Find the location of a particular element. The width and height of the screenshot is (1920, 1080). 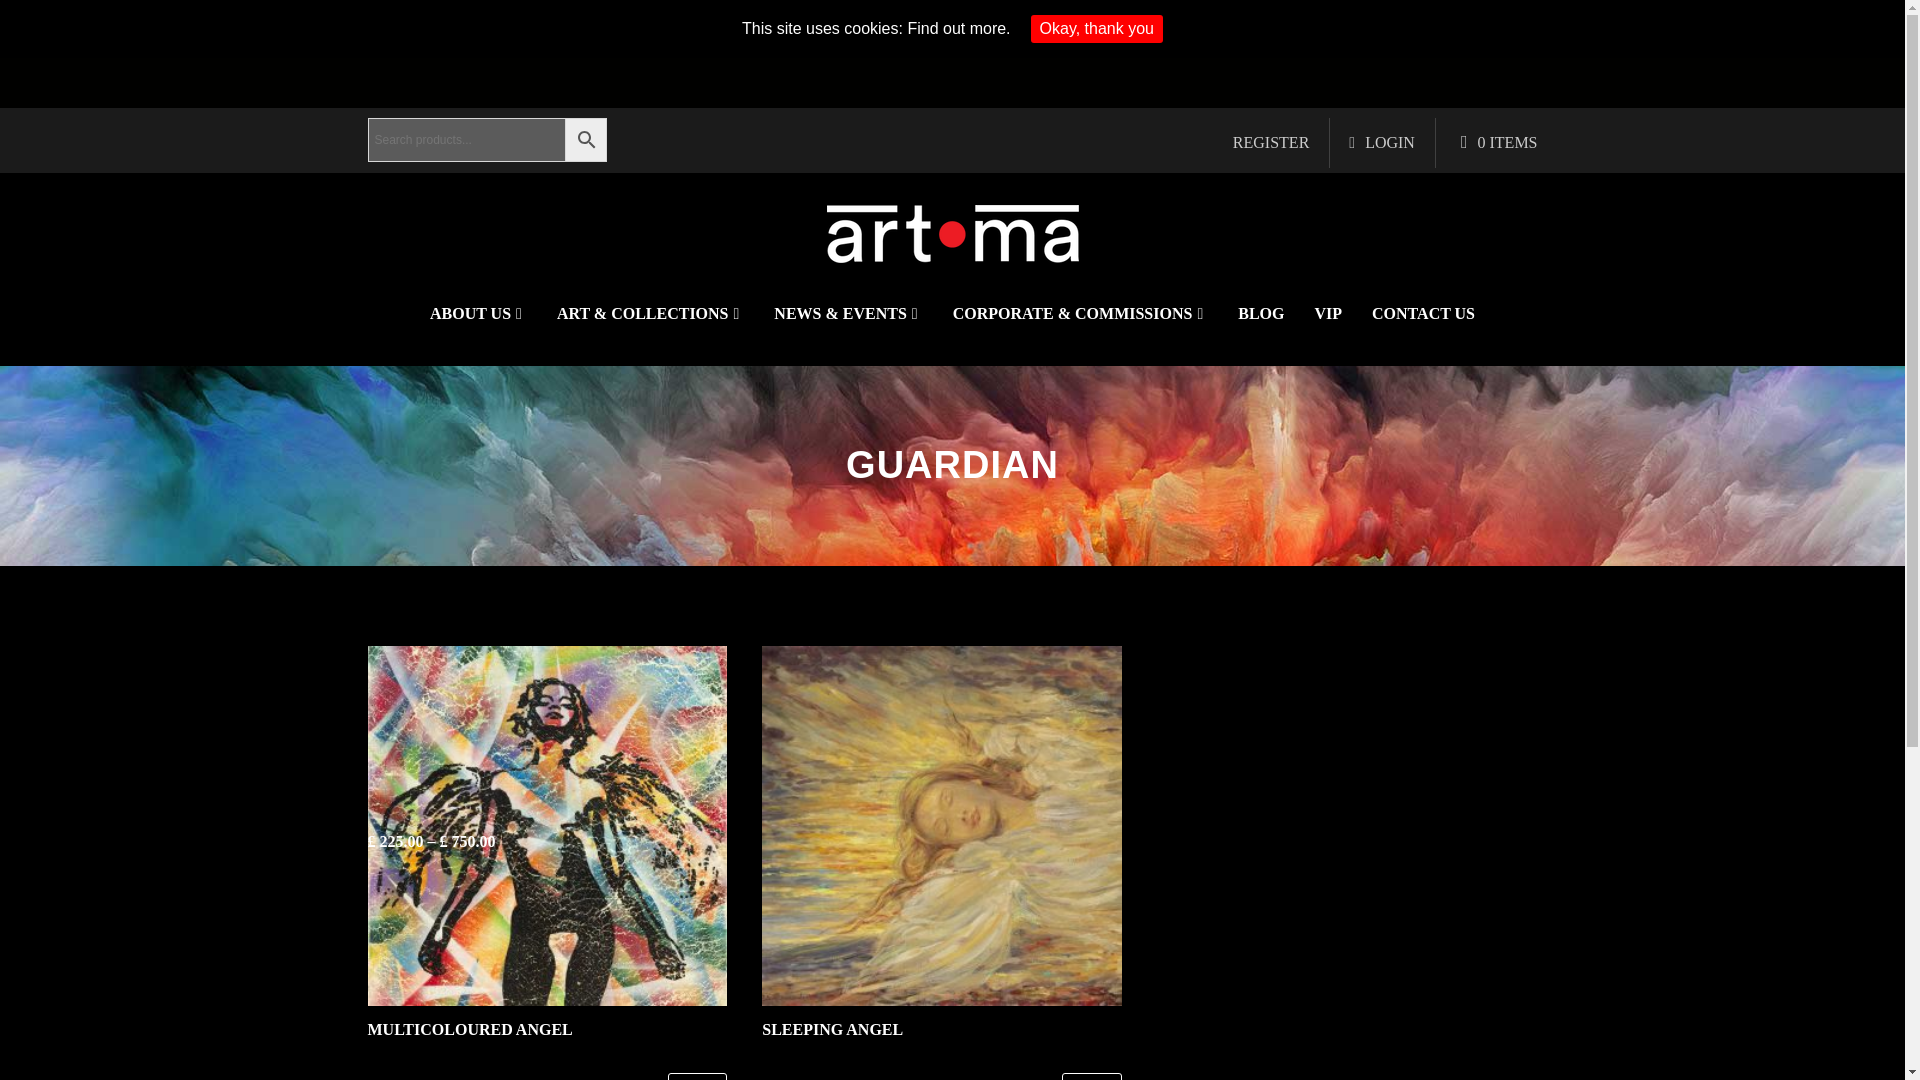

CONTACT US is located at coordinates (1423, 313).